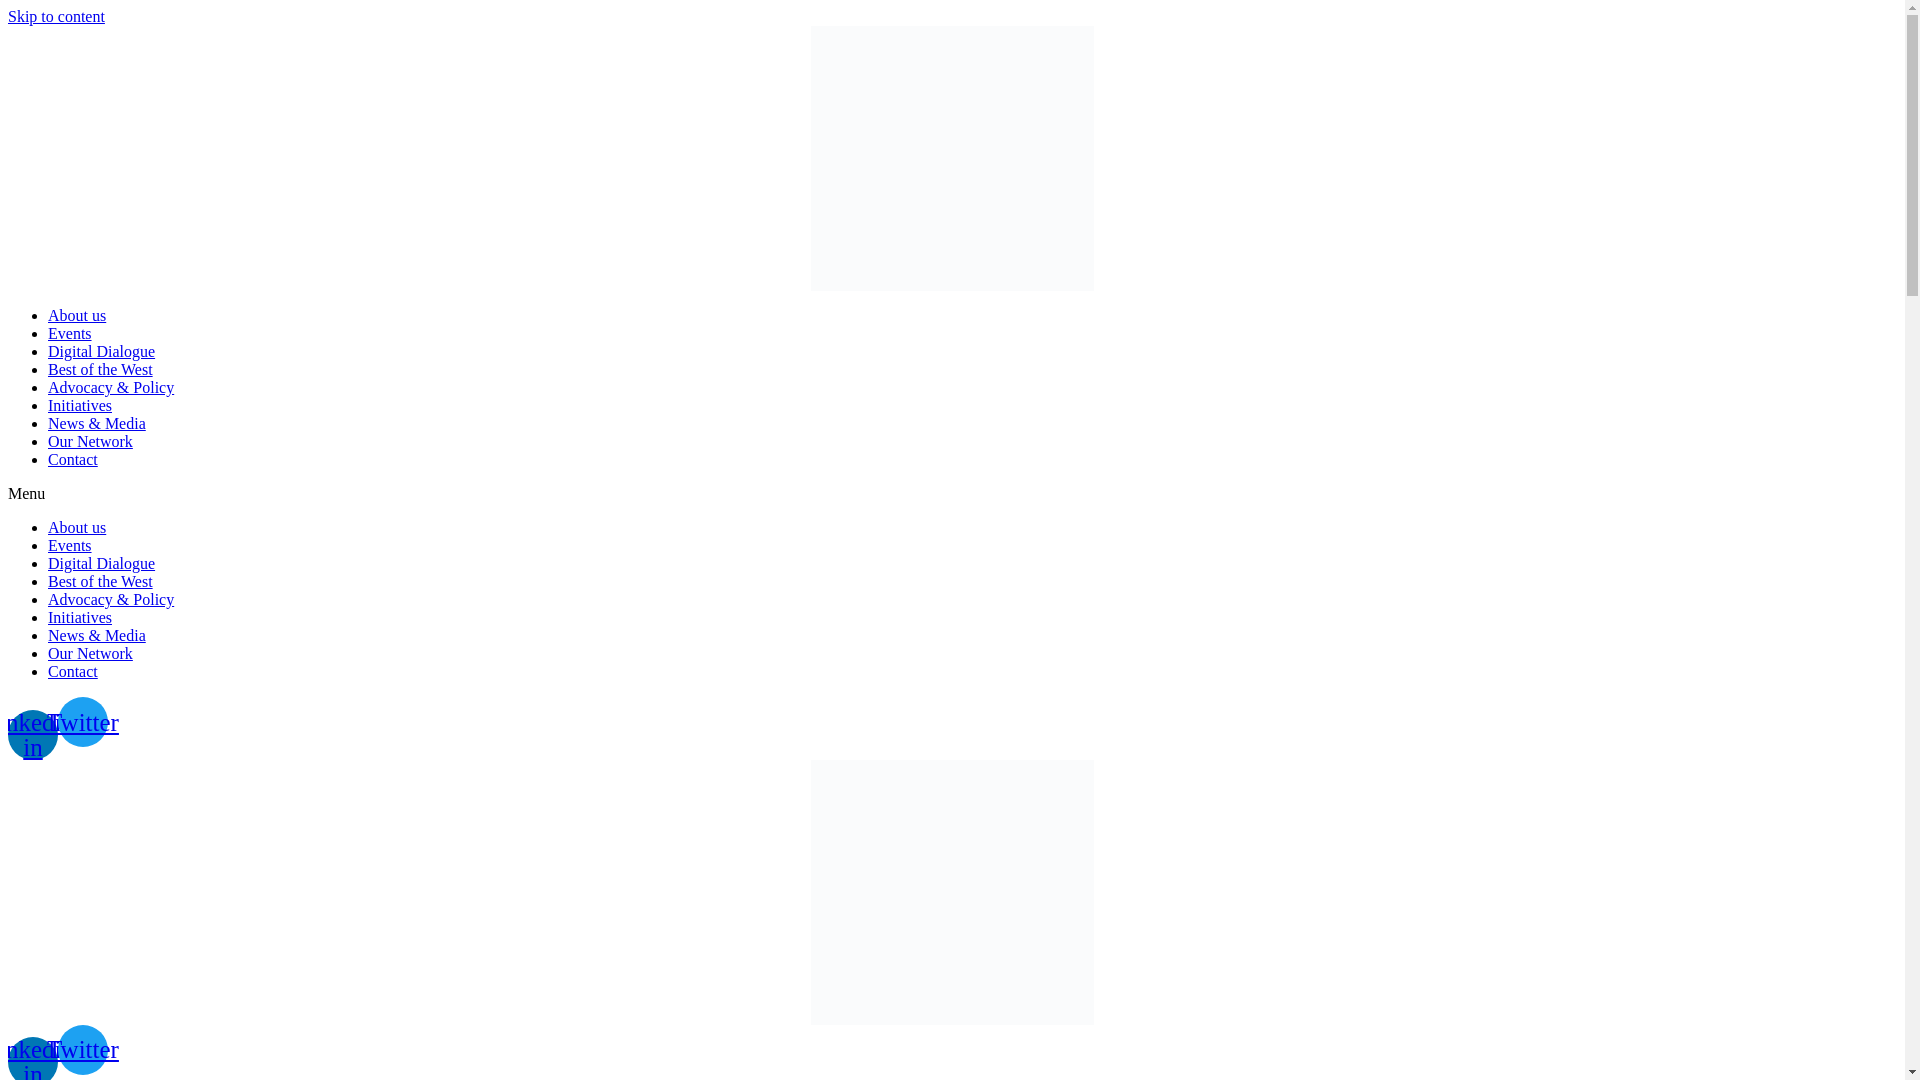 The image size is (1920, 1080). I want to click on Events, so click(70, 334).